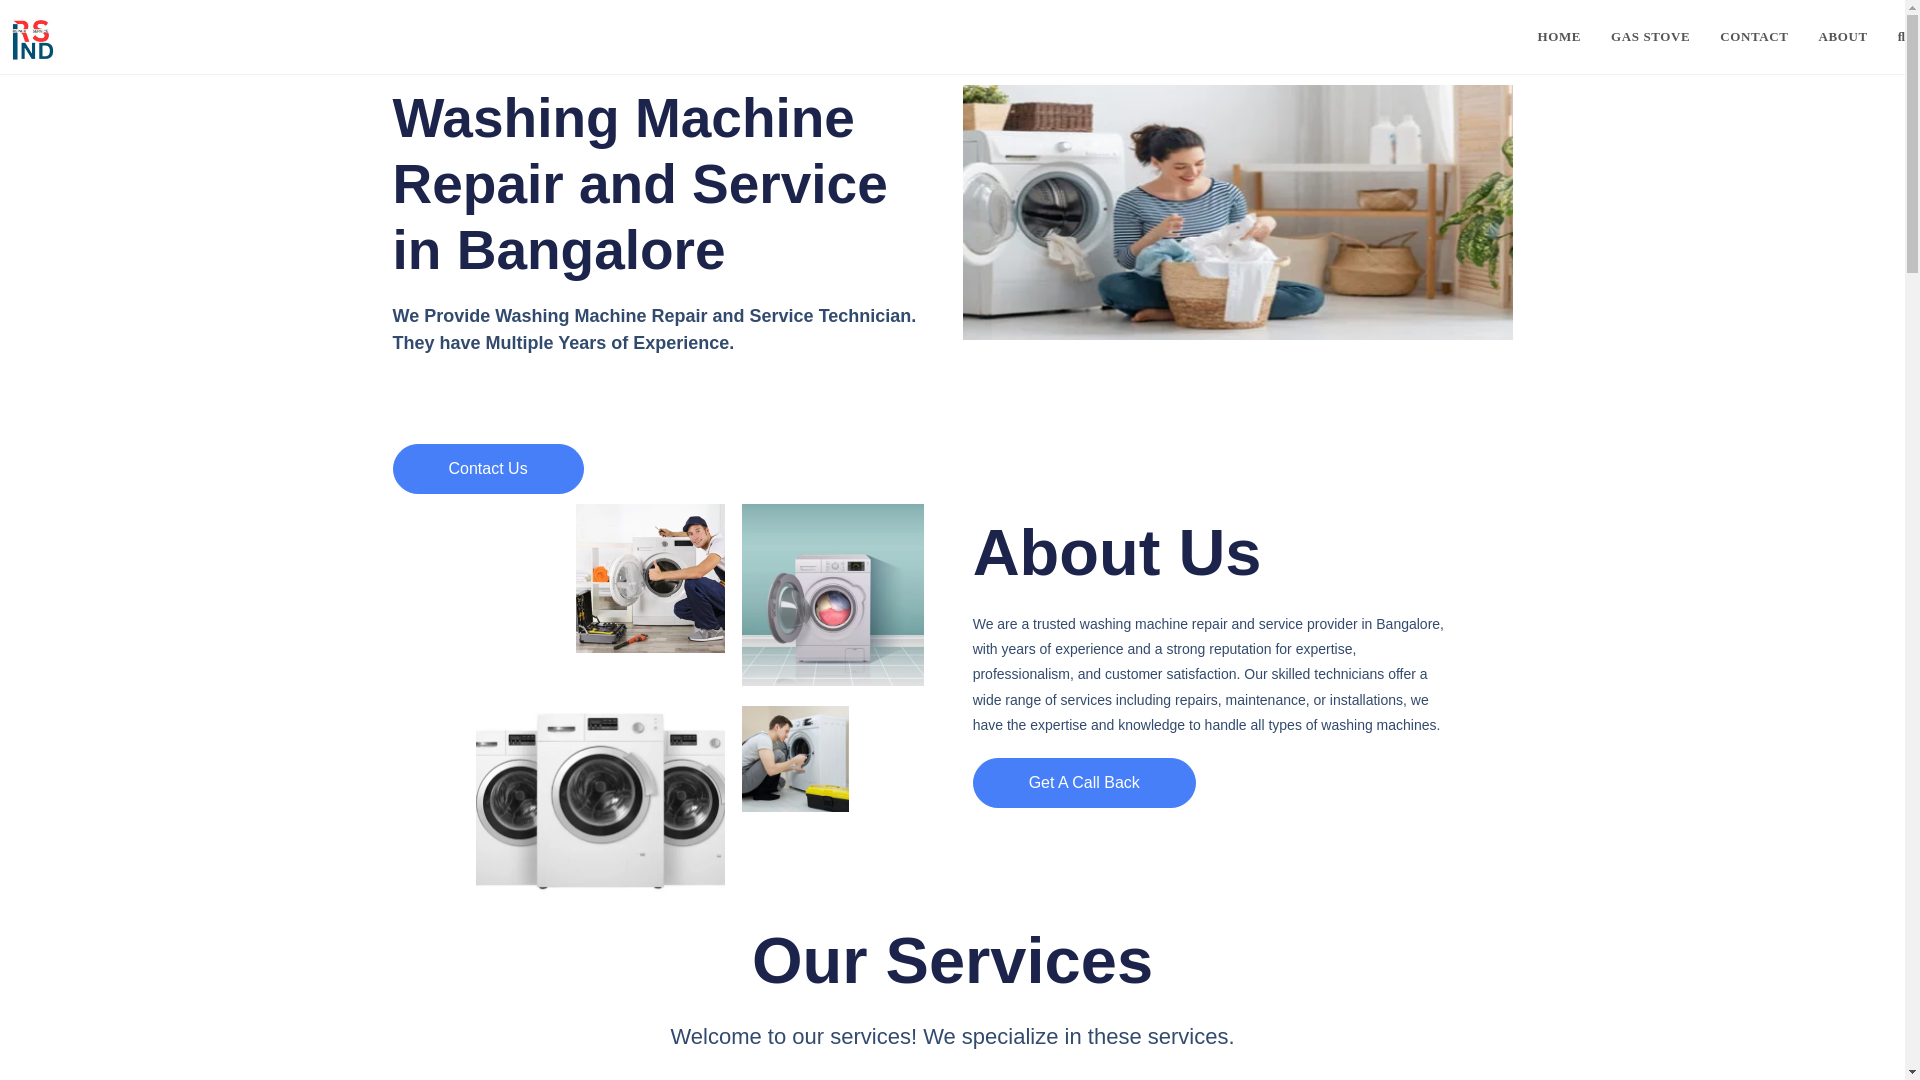 Image resolution: width=1920 pixels, height=1080 pixels. What do you see at coordinates (1650, 37) in the screenshot?
I see `GAS STOVE` at bounding box center [1650, 37].